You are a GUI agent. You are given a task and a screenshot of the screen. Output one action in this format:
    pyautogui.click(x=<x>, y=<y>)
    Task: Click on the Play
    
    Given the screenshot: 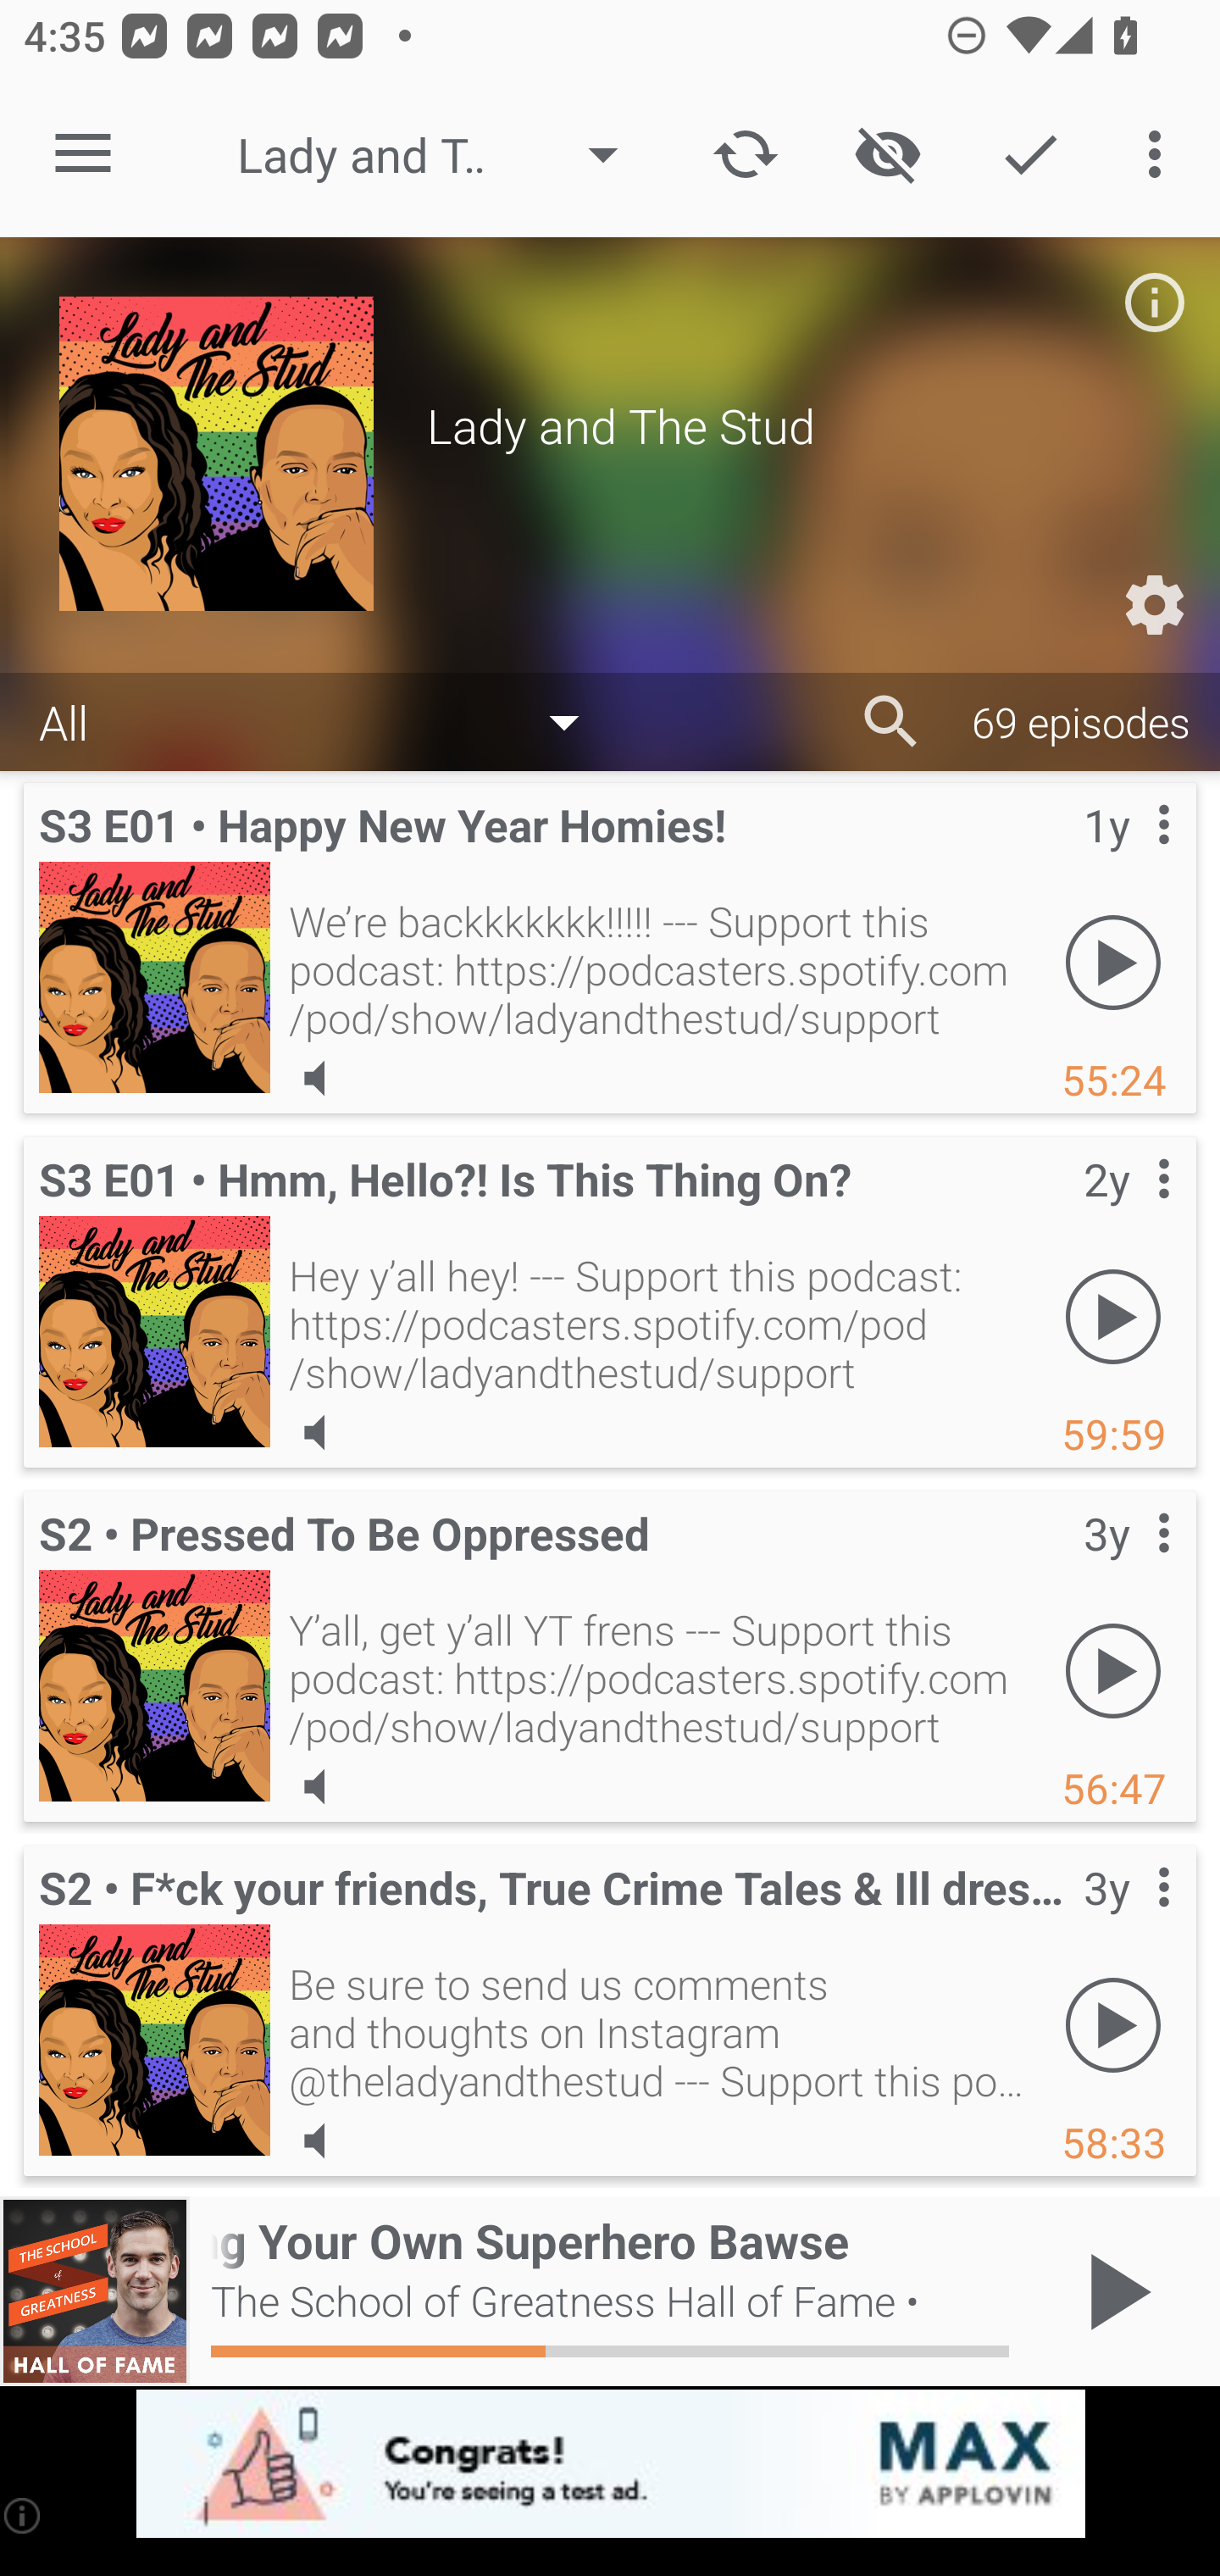 What is the action you would take?
    pyautogui.click(x=1113, y=1670)
    